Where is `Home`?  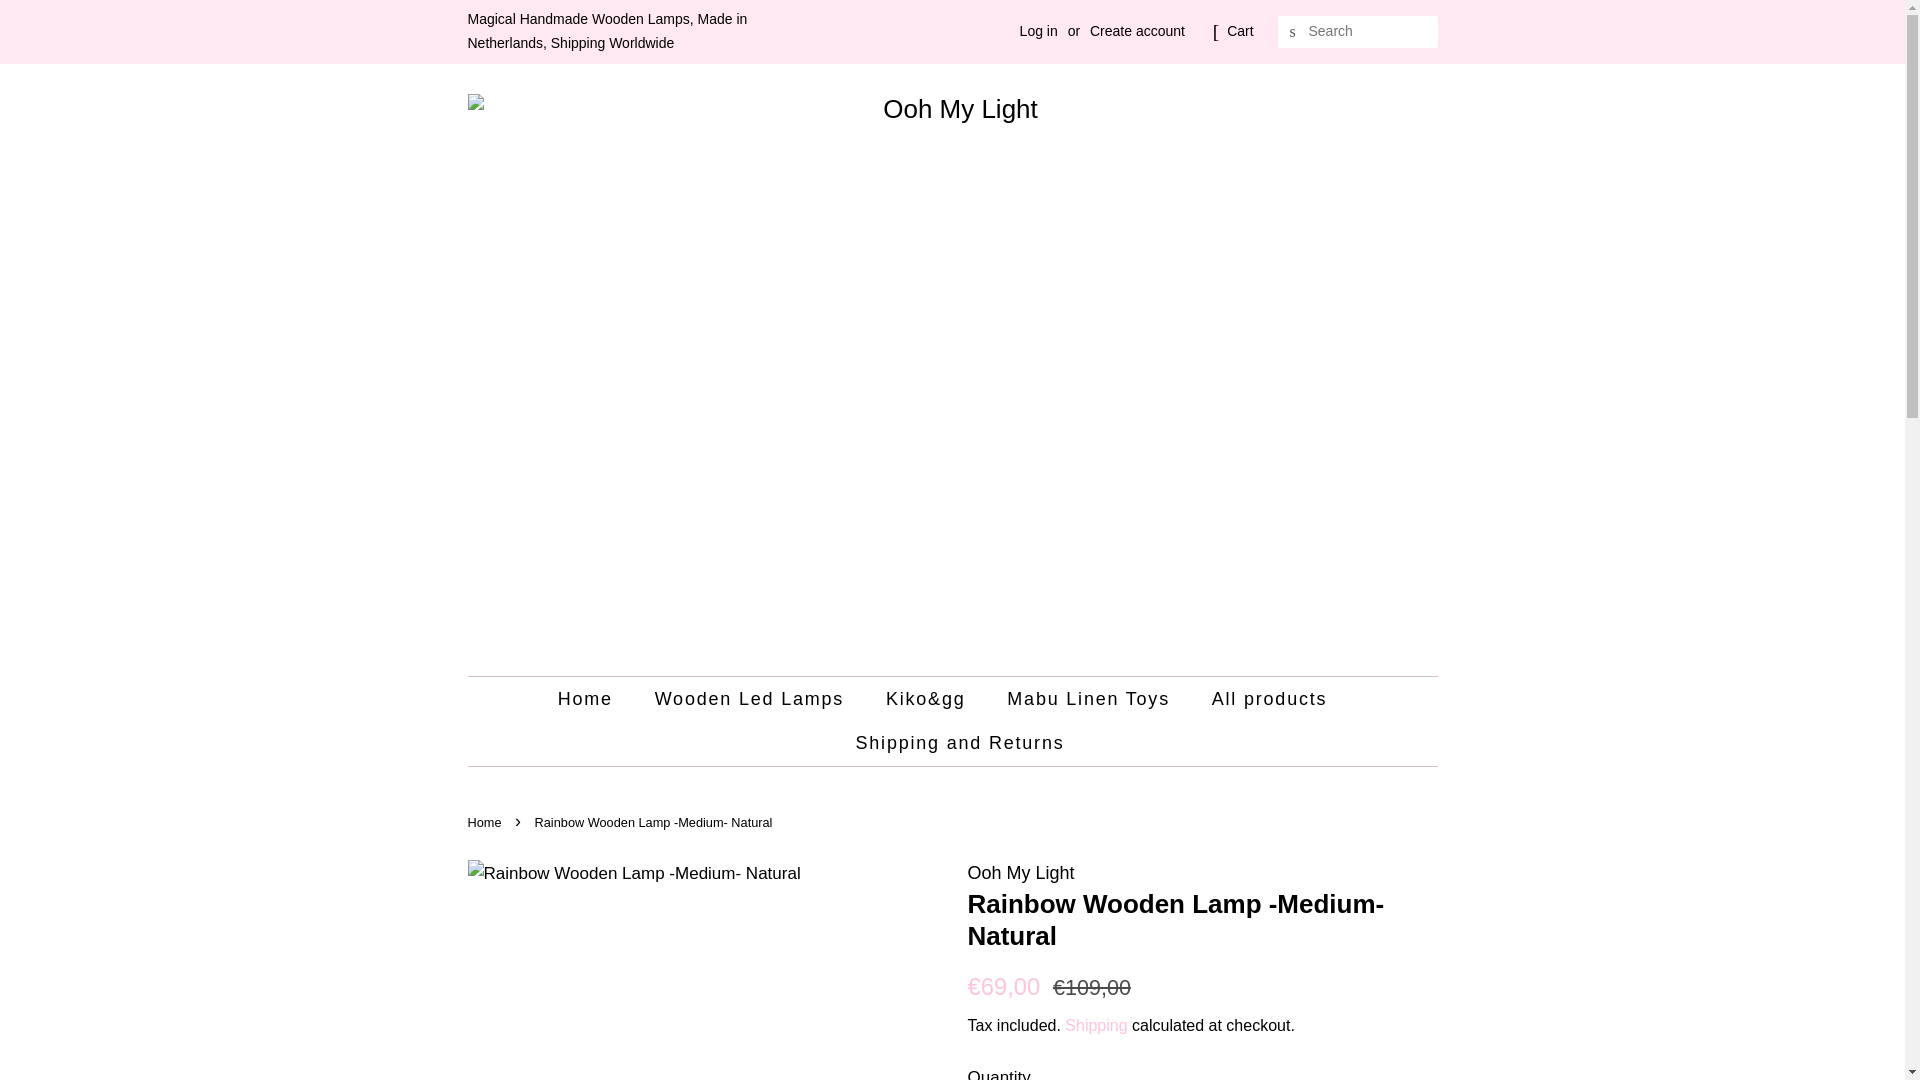
Home is located at coordinates (596, 700).